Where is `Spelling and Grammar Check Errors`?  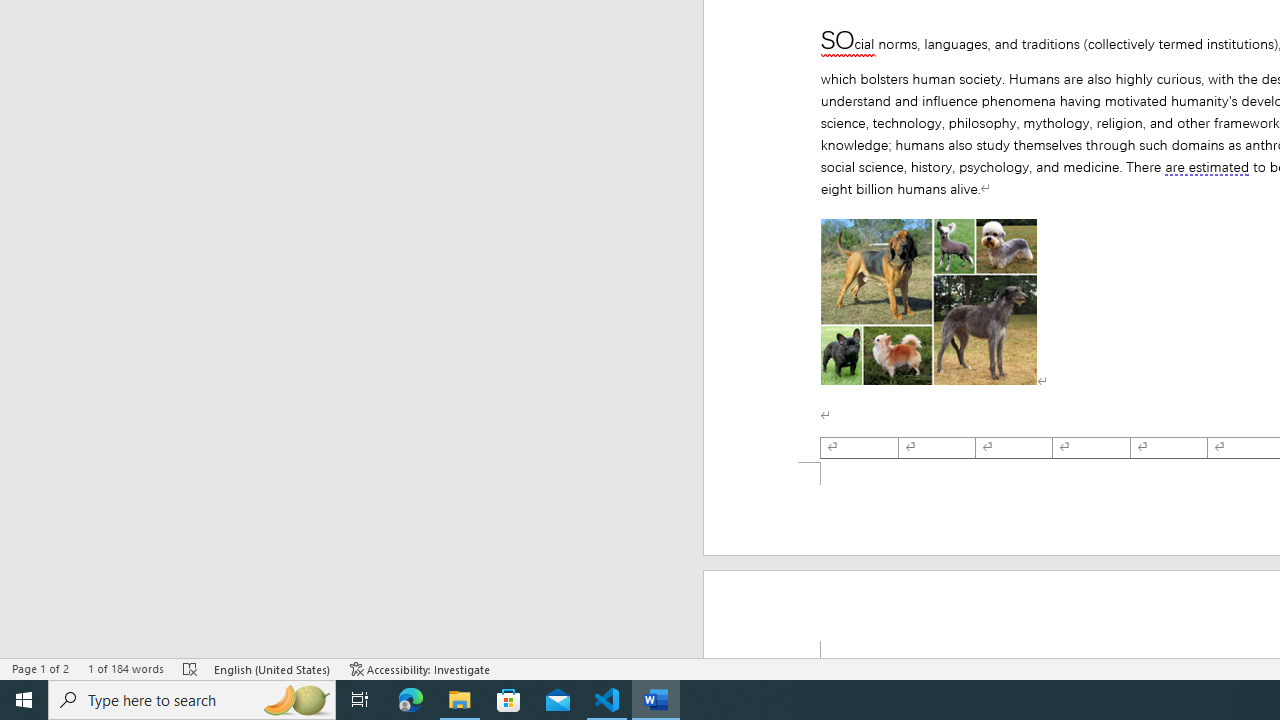
Spelling and Grammar Check Errors is located at coordinates (191, 668).